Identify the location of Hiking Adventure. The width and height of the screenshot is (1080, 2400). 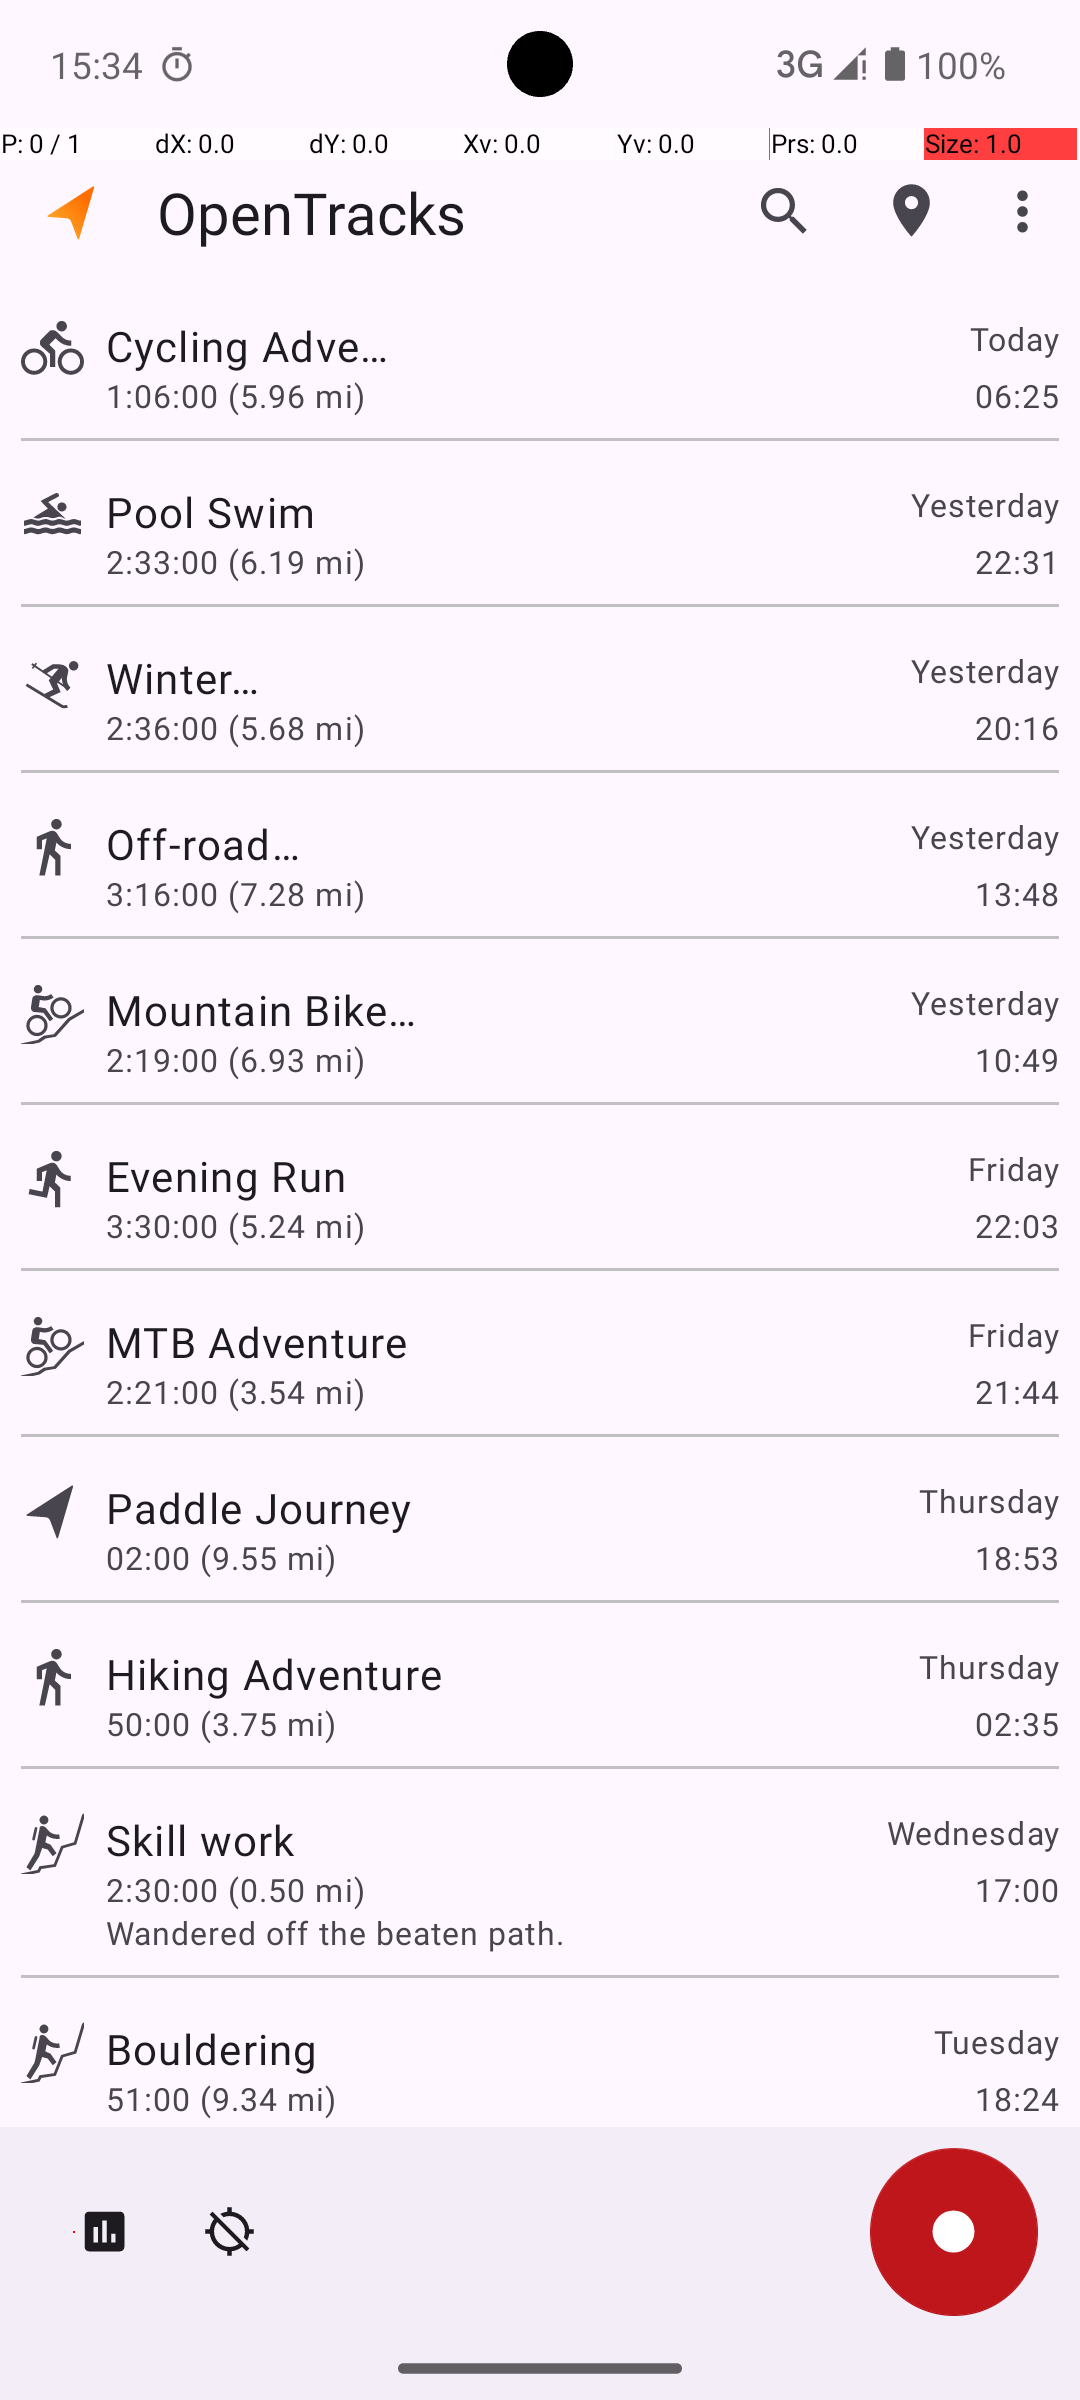
(274, 1673).